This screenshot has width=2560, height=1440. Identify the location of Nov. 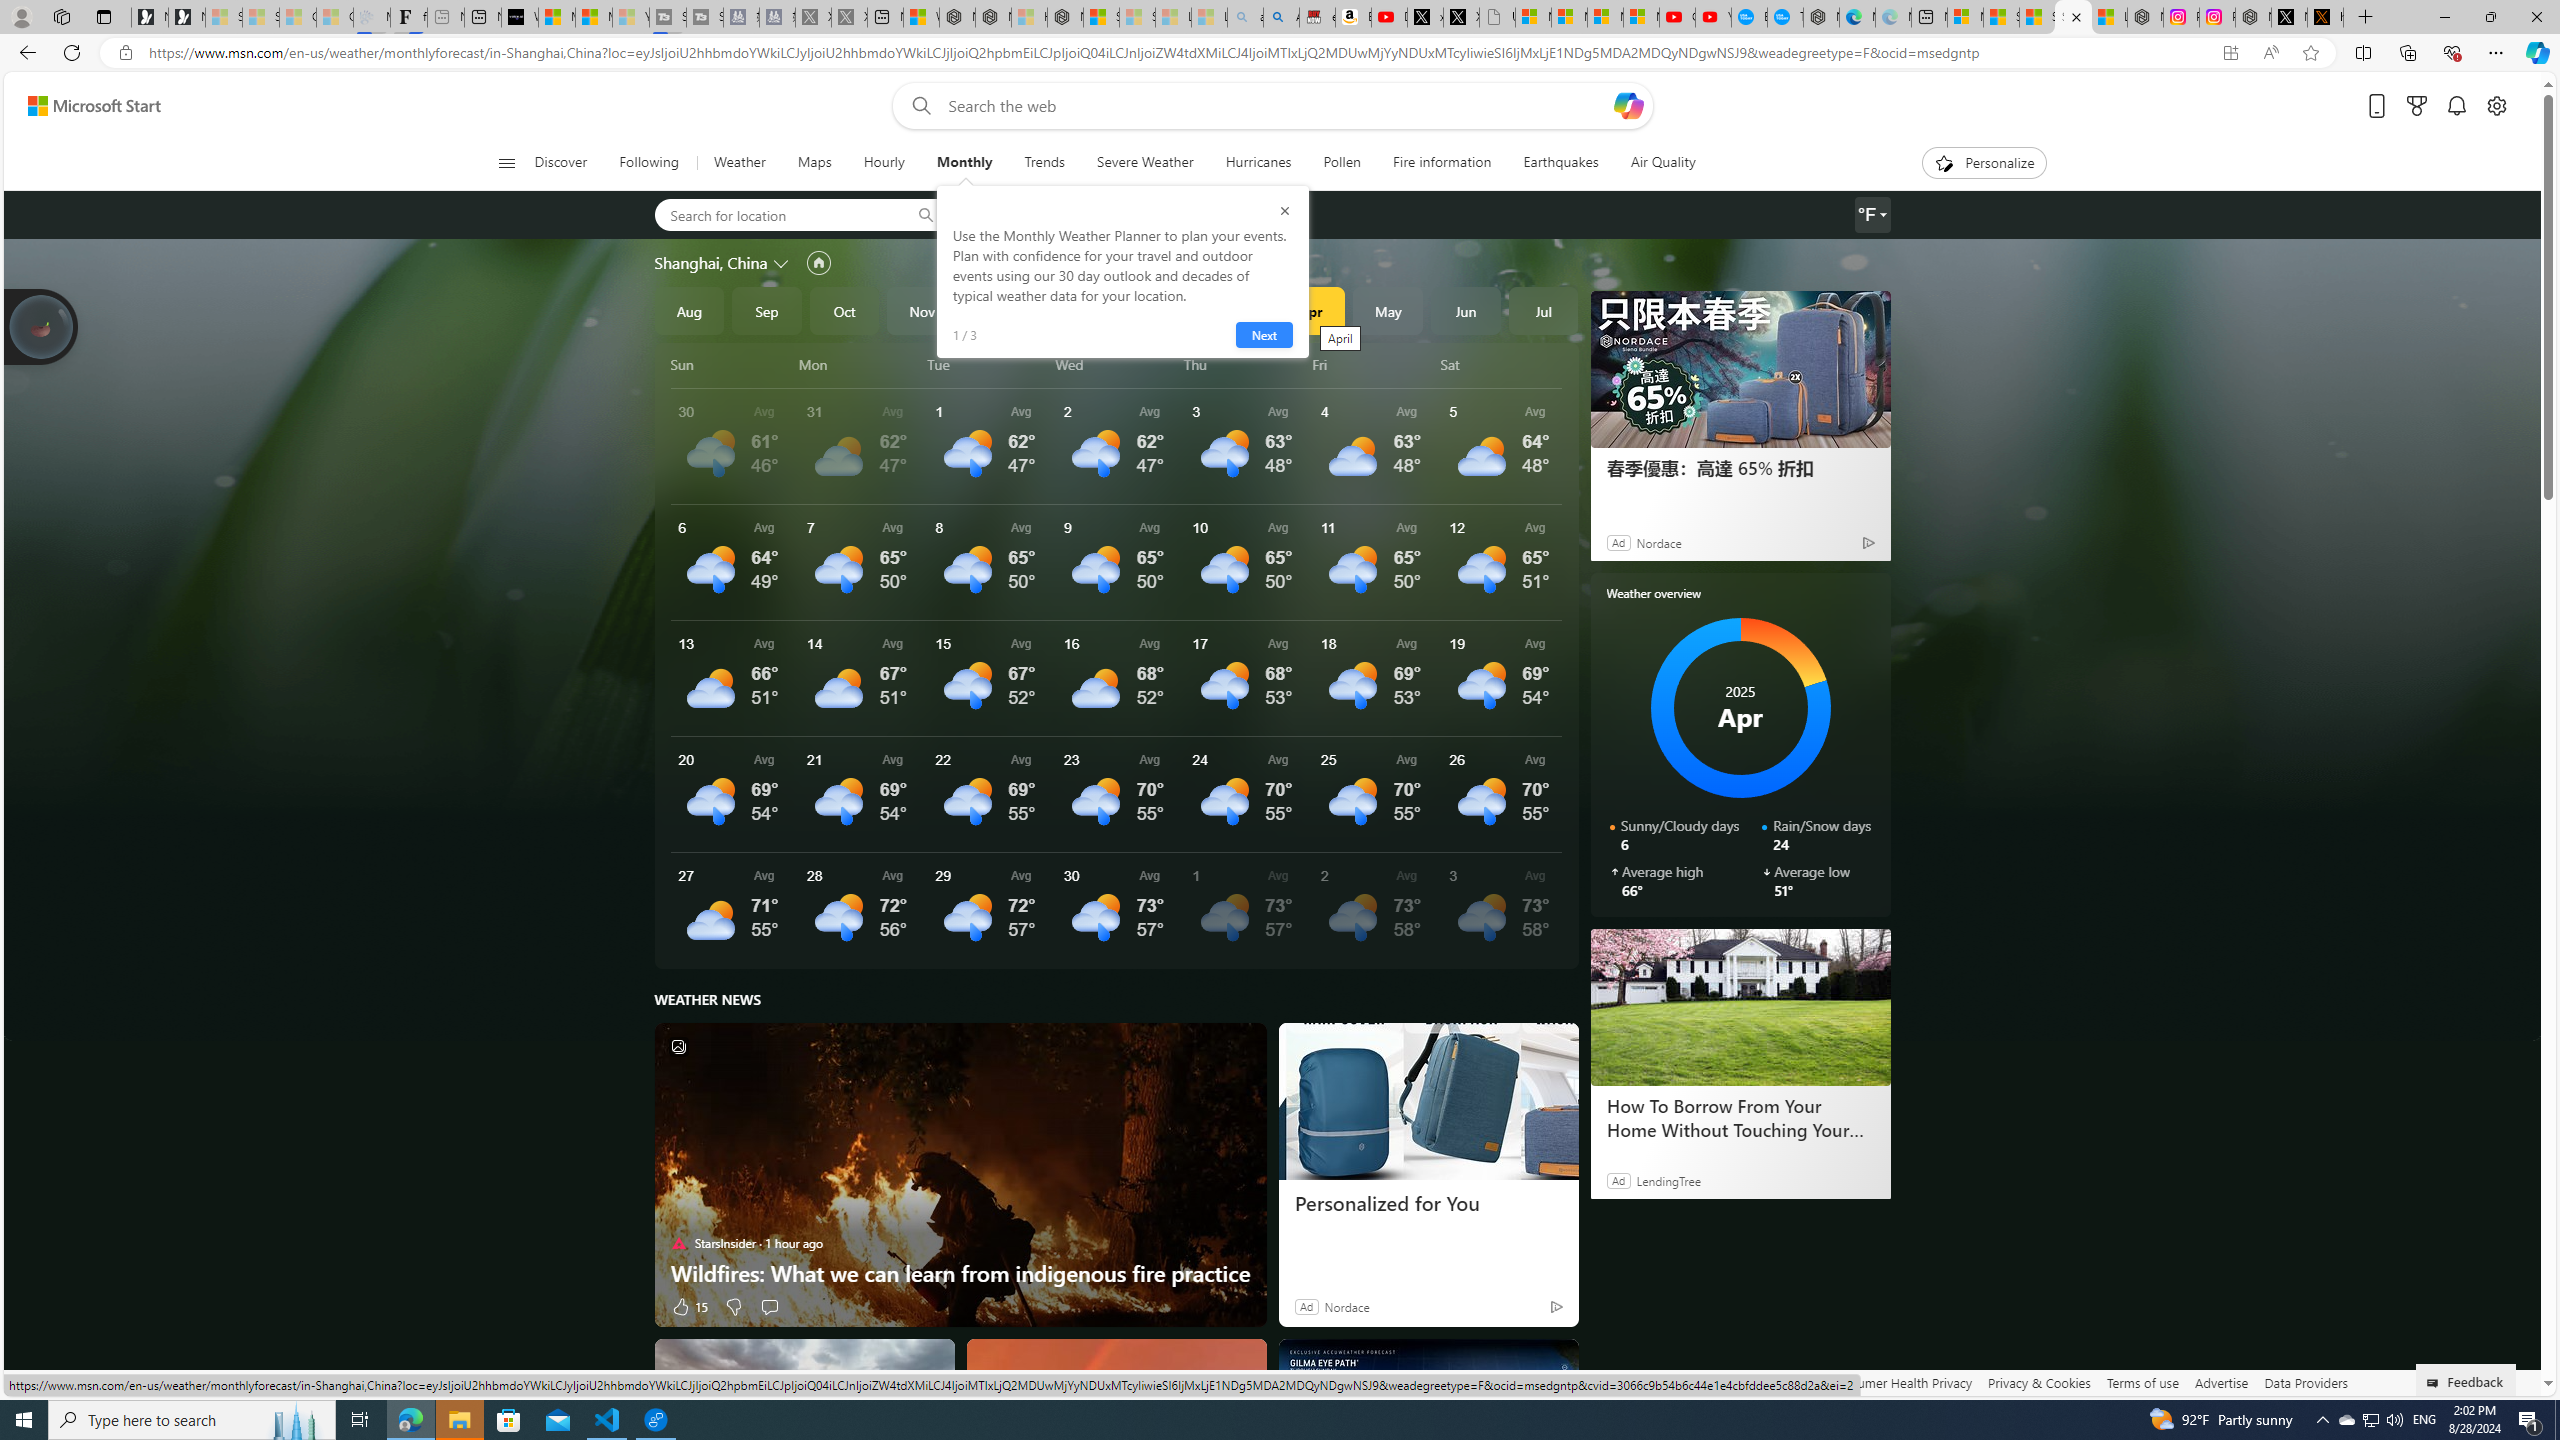
(921, 310).